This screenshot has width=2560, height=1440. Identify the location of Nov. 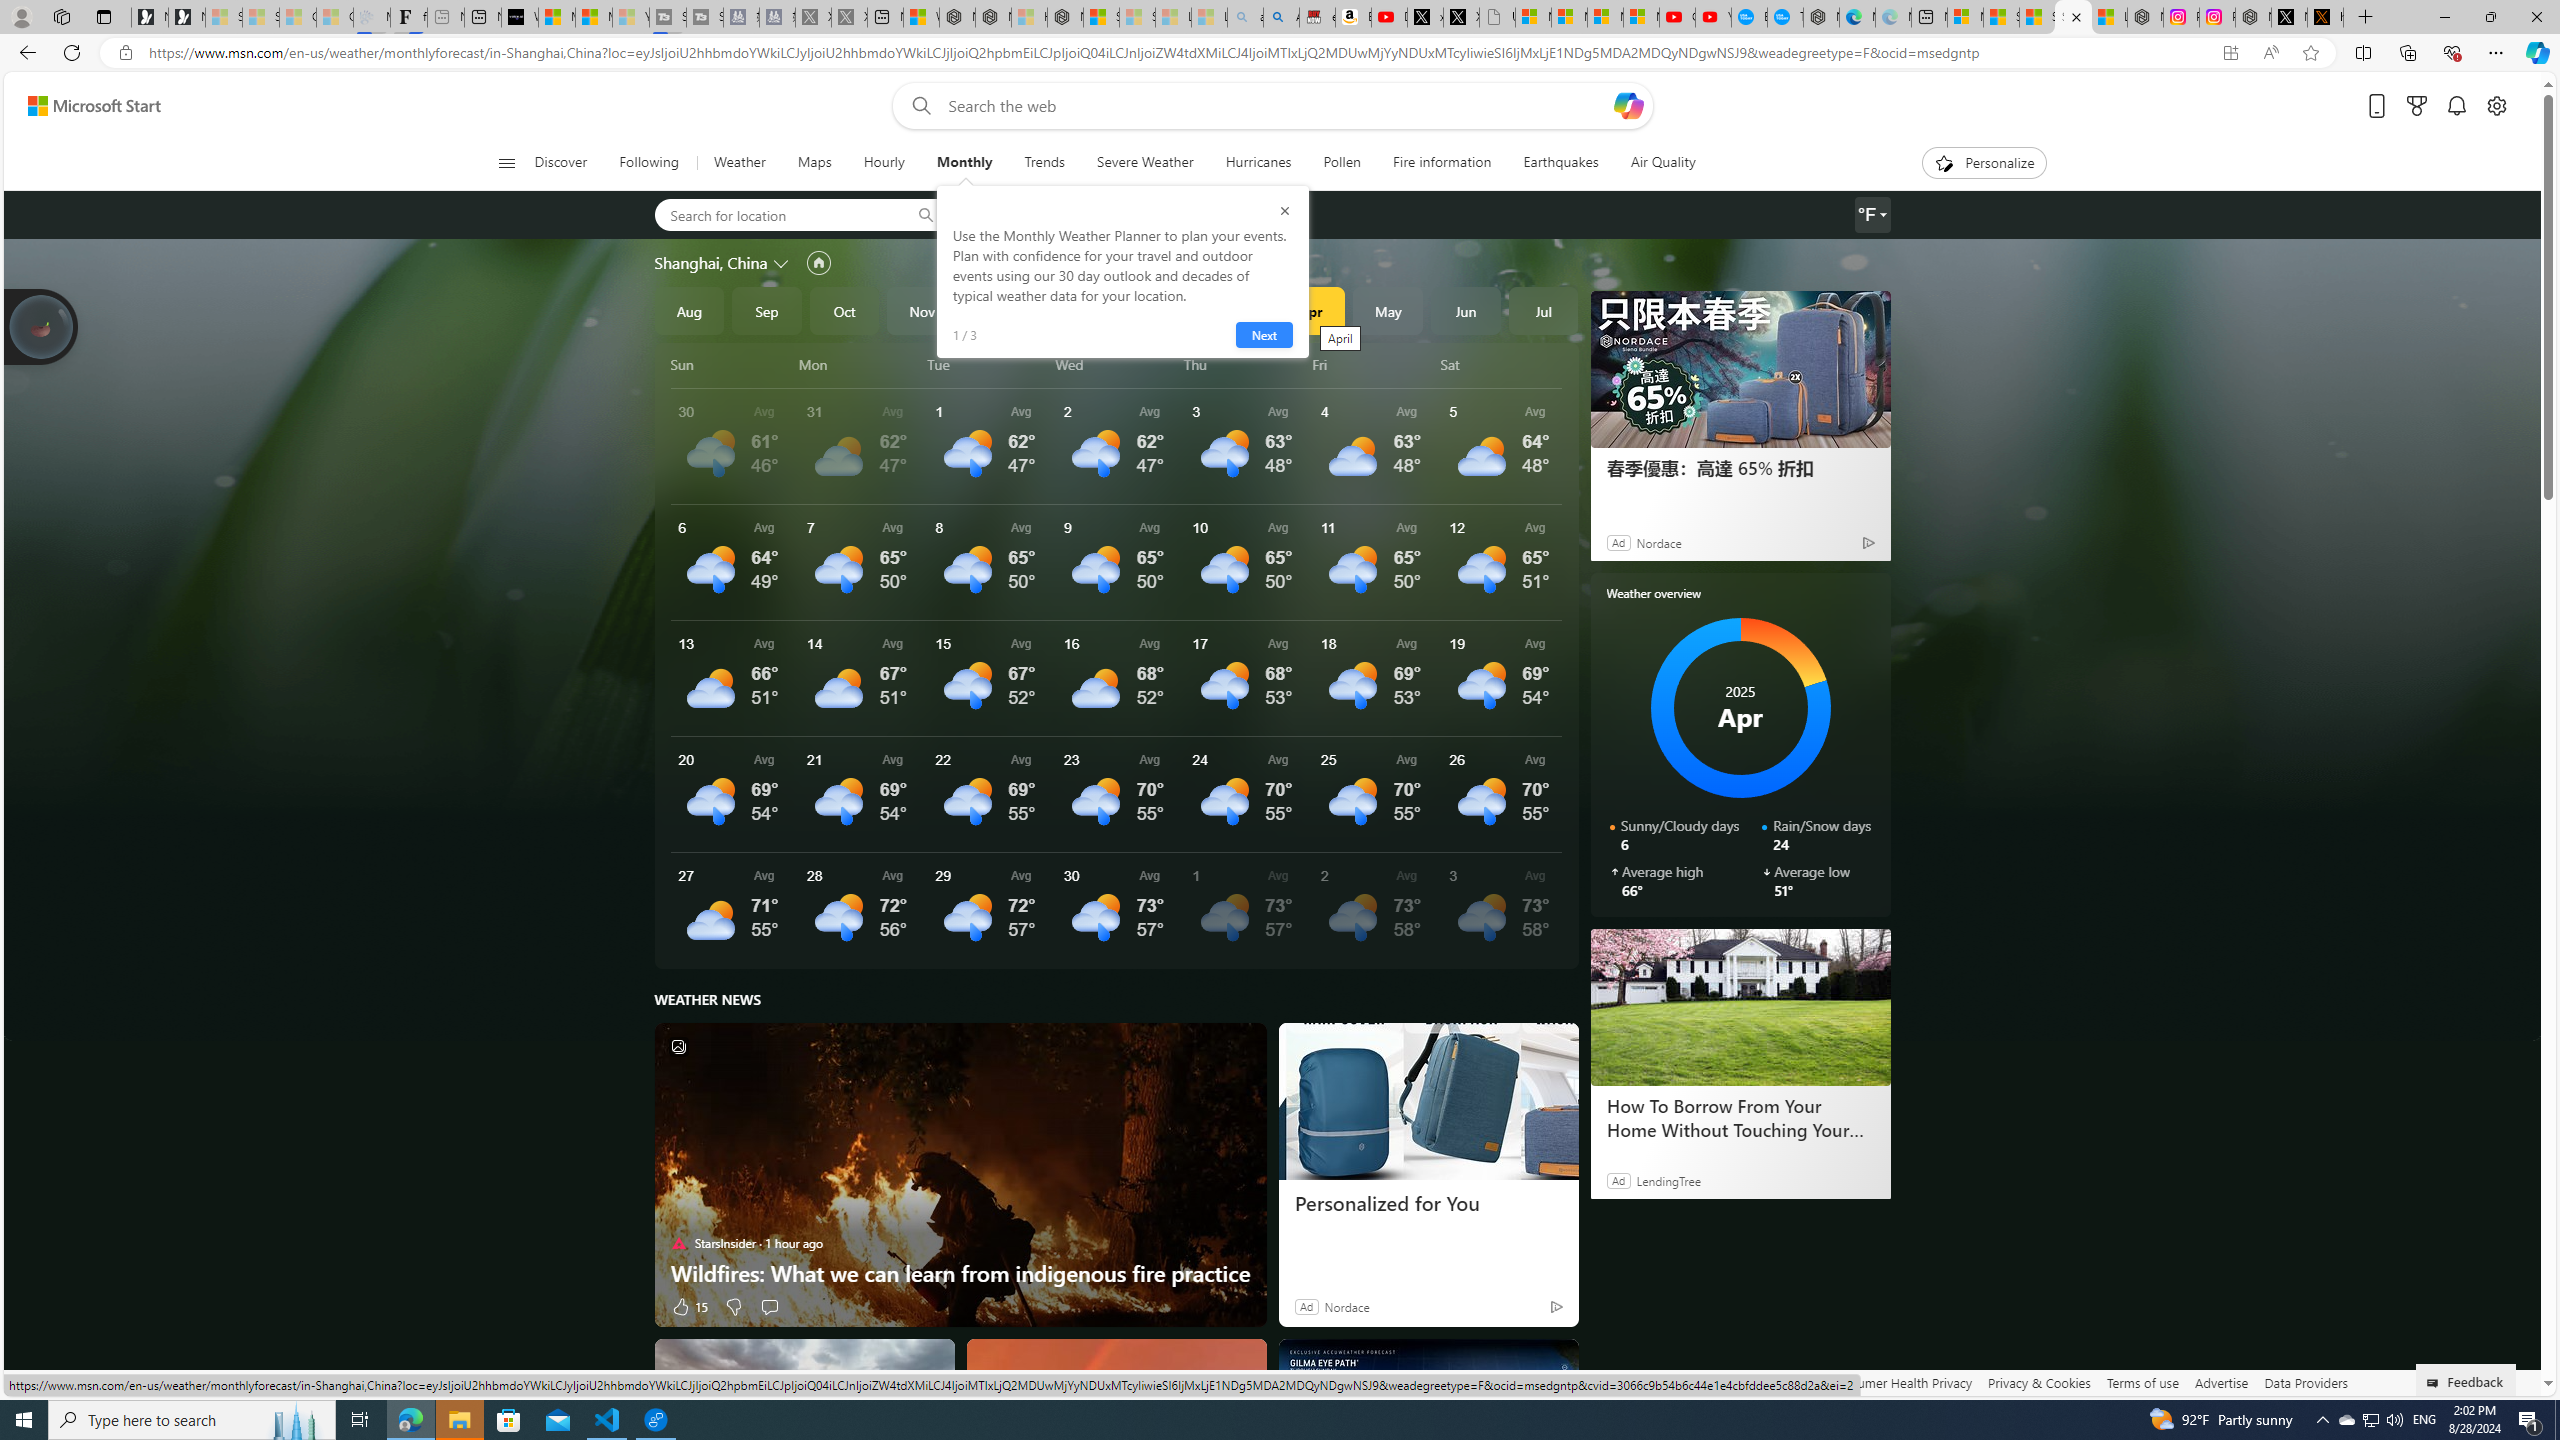
(921, 310).